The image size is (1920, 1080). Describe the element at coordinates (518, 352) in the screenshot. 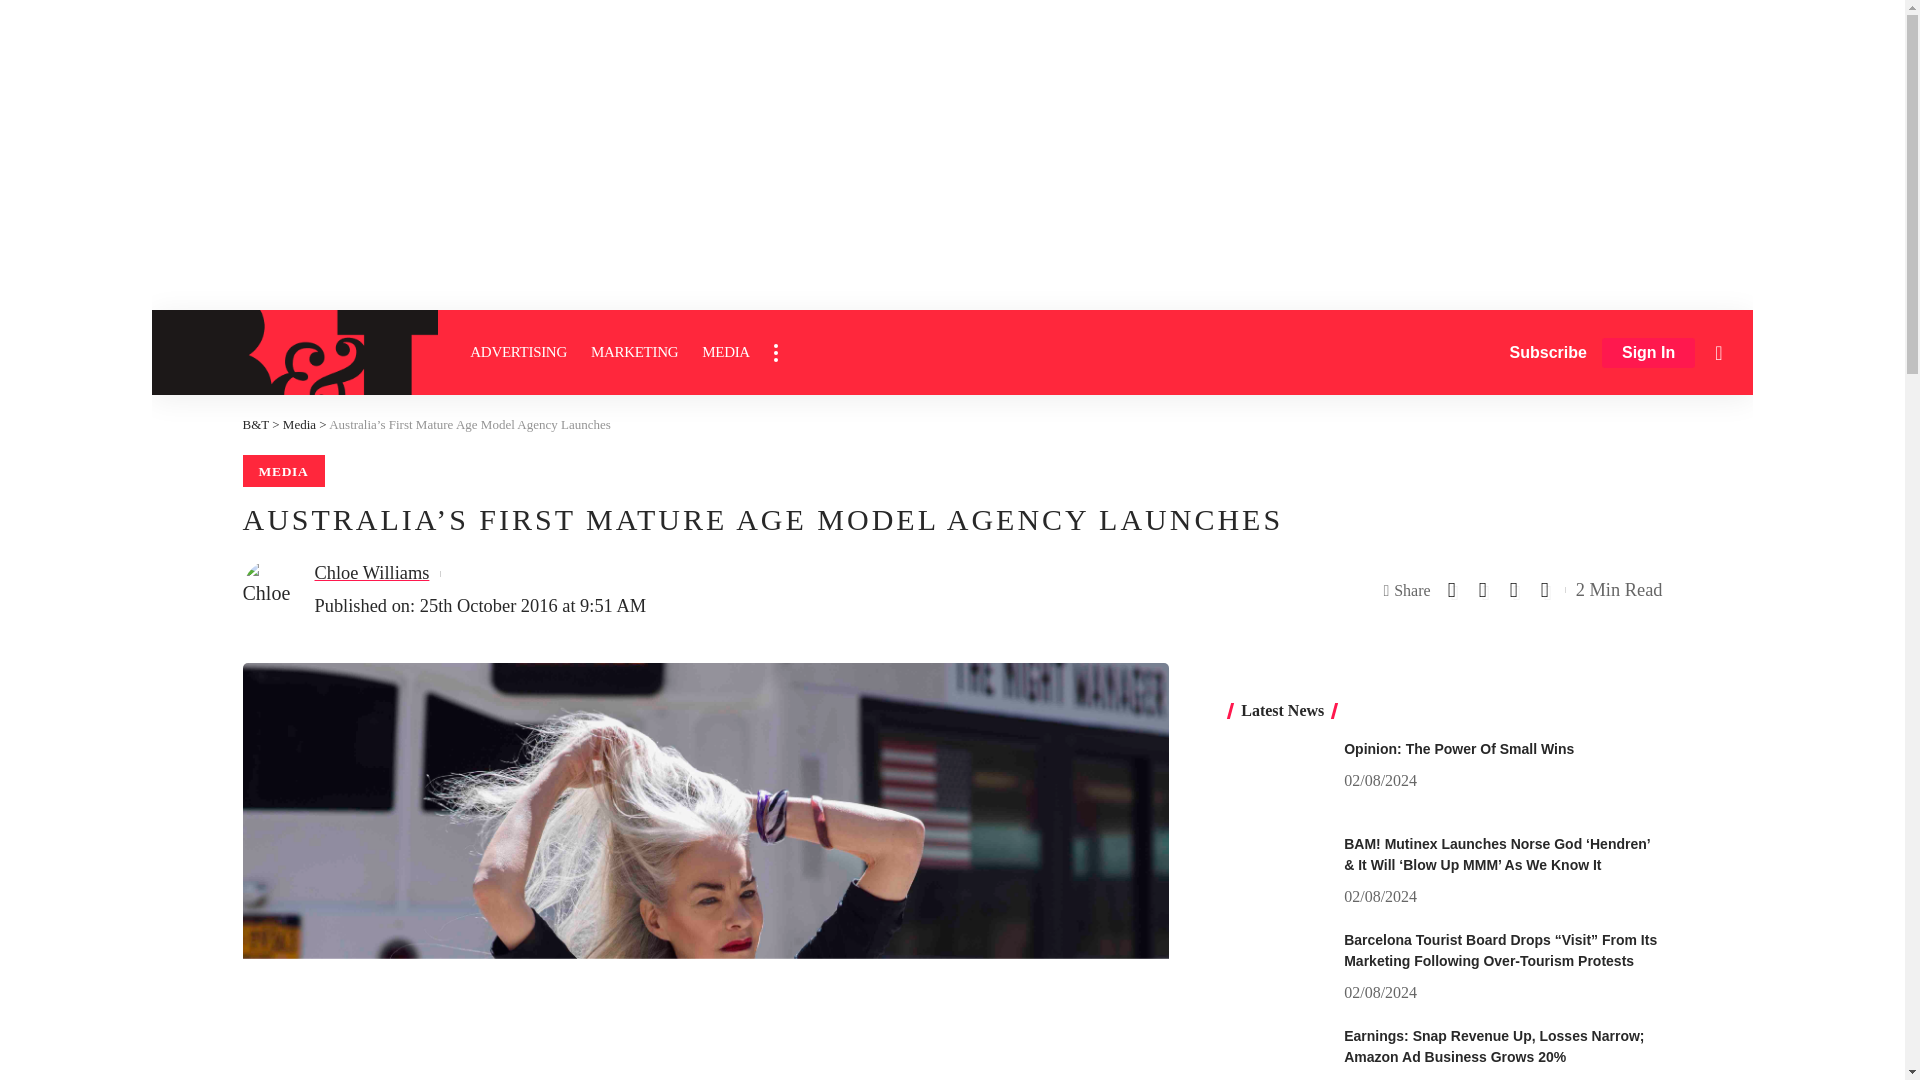

I see `ADVERTISING` at that location.